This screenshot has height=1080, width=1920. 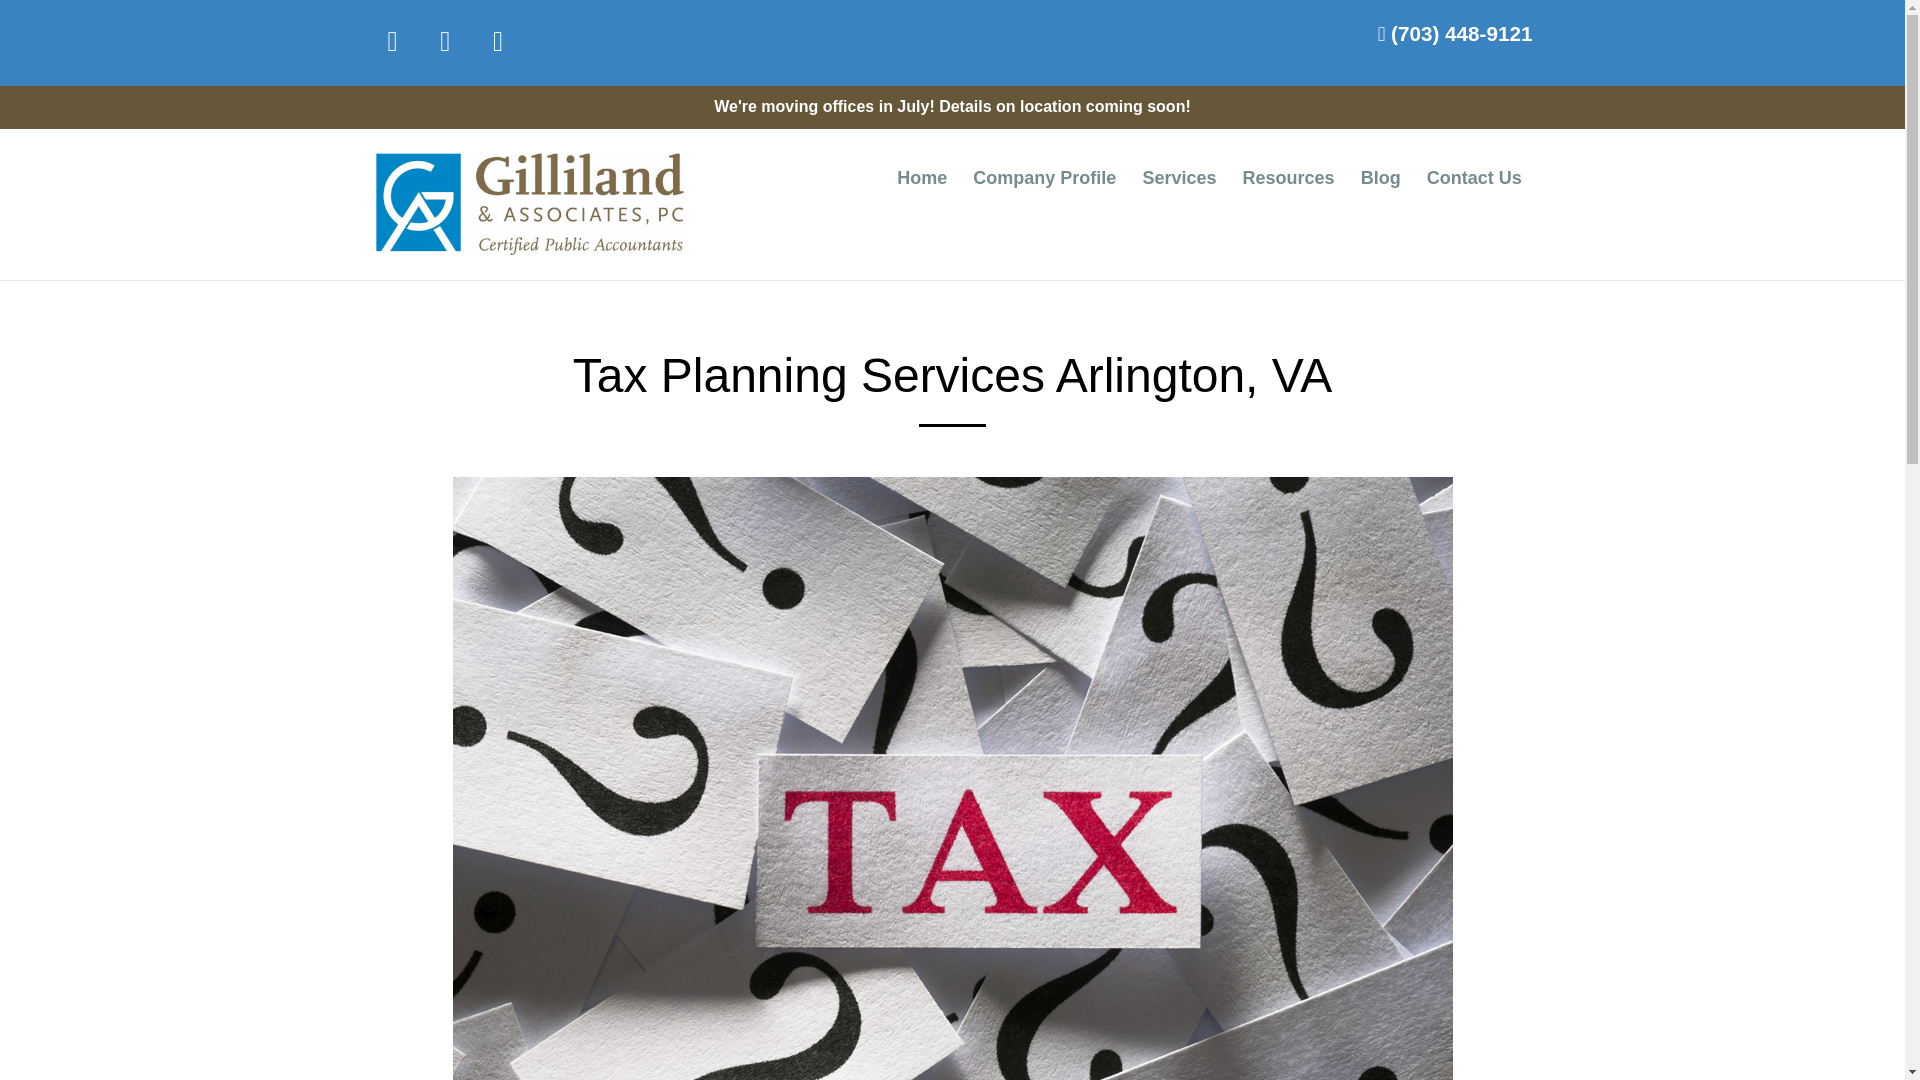 I want to click on Contact Us, so click(x=1474, y=178).